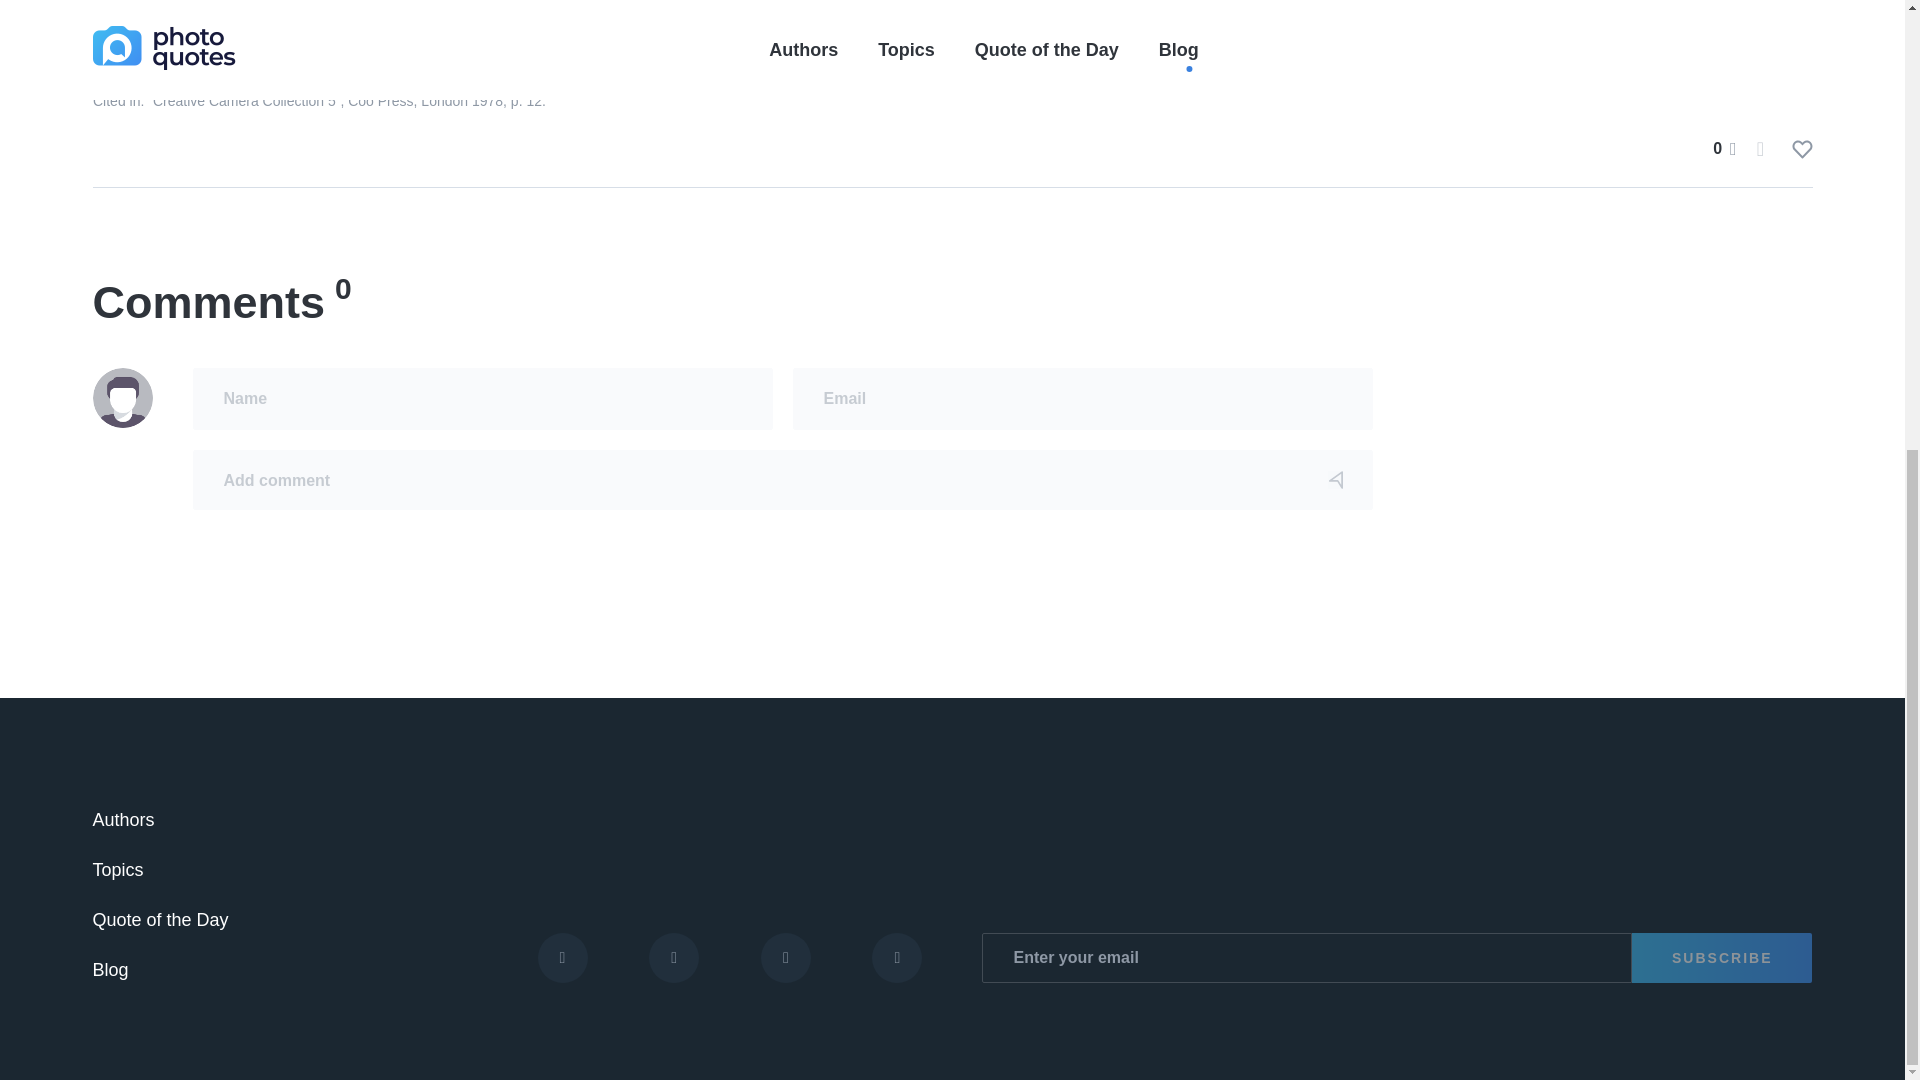 This screenshot has height=1080, width=1920. What do you see at coordinates (110, 970) in the screenshot?
I see `Blog` at bounding box center [110, 970].